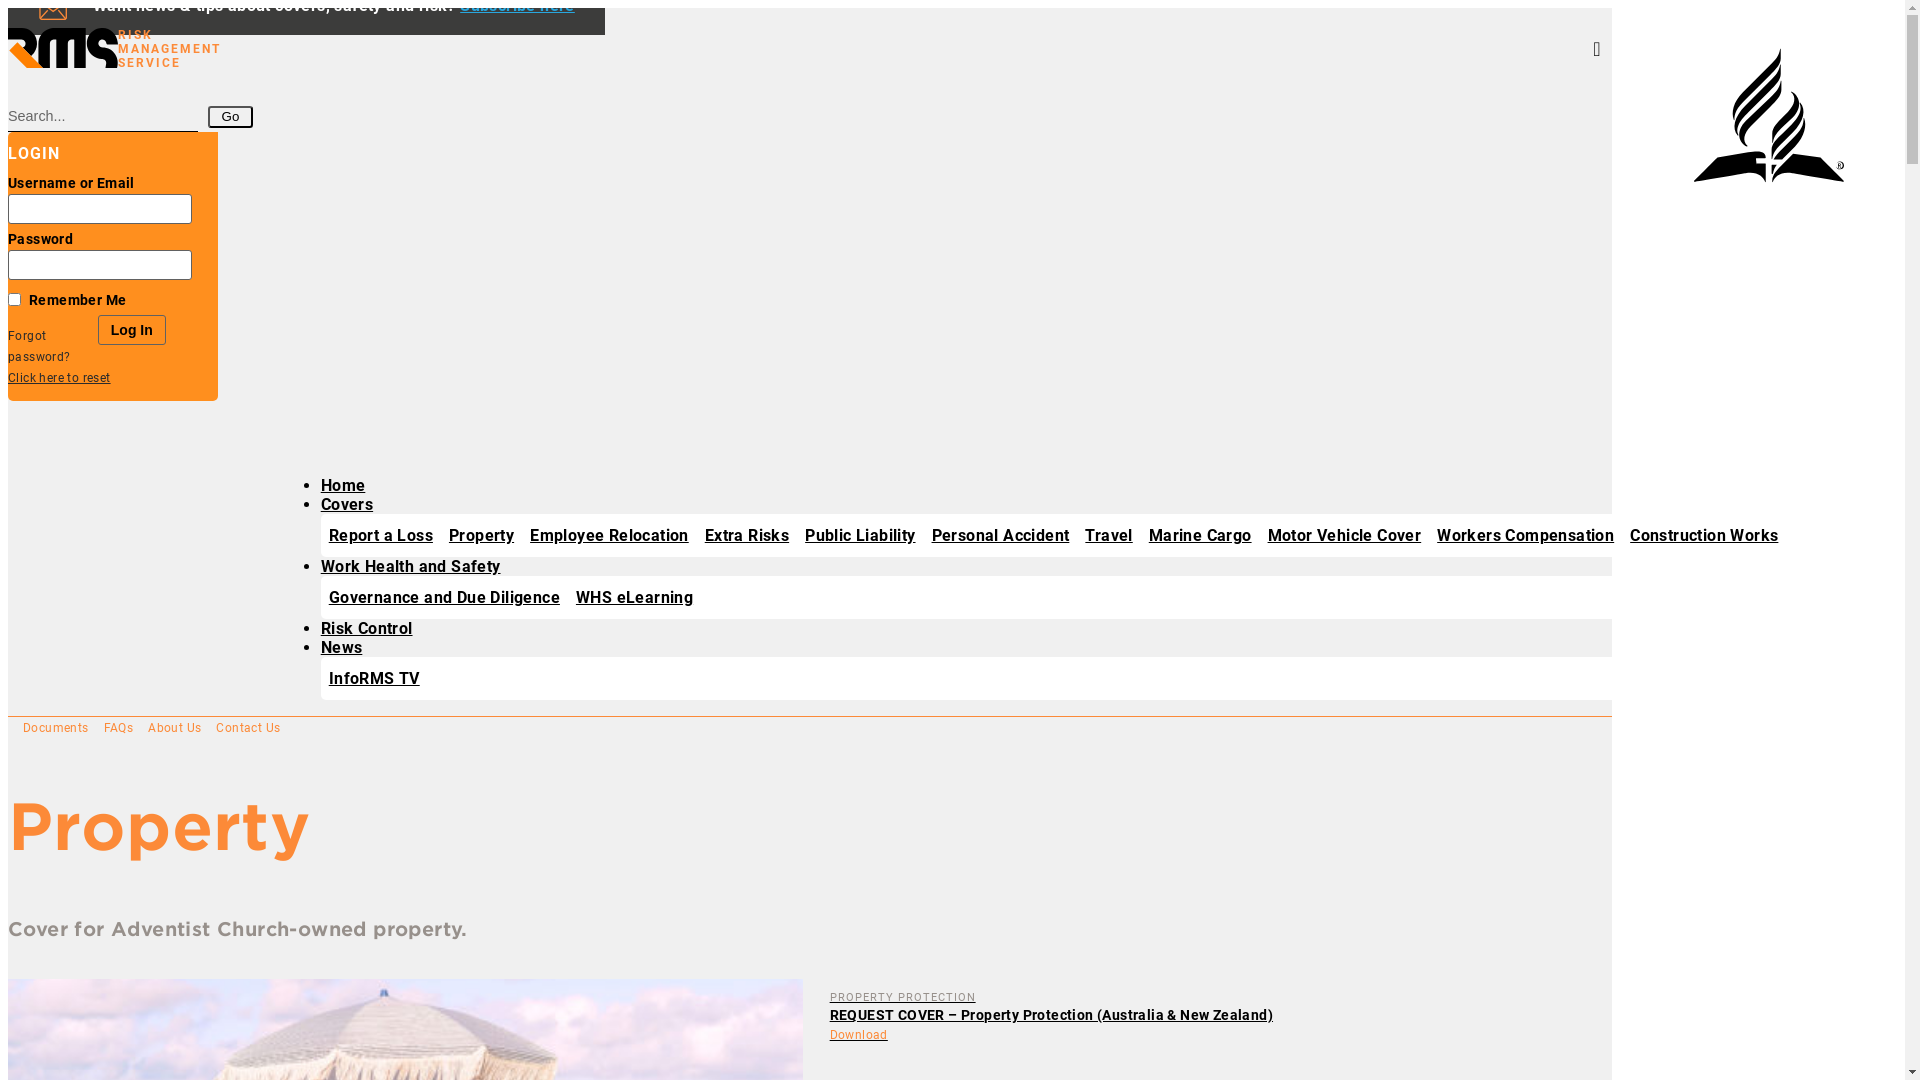 This screenshot has width=1920, height=1080. Describe the element at coordinates (1345, 536) in the screenshot. I see `Motor Vehicle Cover` at that location.